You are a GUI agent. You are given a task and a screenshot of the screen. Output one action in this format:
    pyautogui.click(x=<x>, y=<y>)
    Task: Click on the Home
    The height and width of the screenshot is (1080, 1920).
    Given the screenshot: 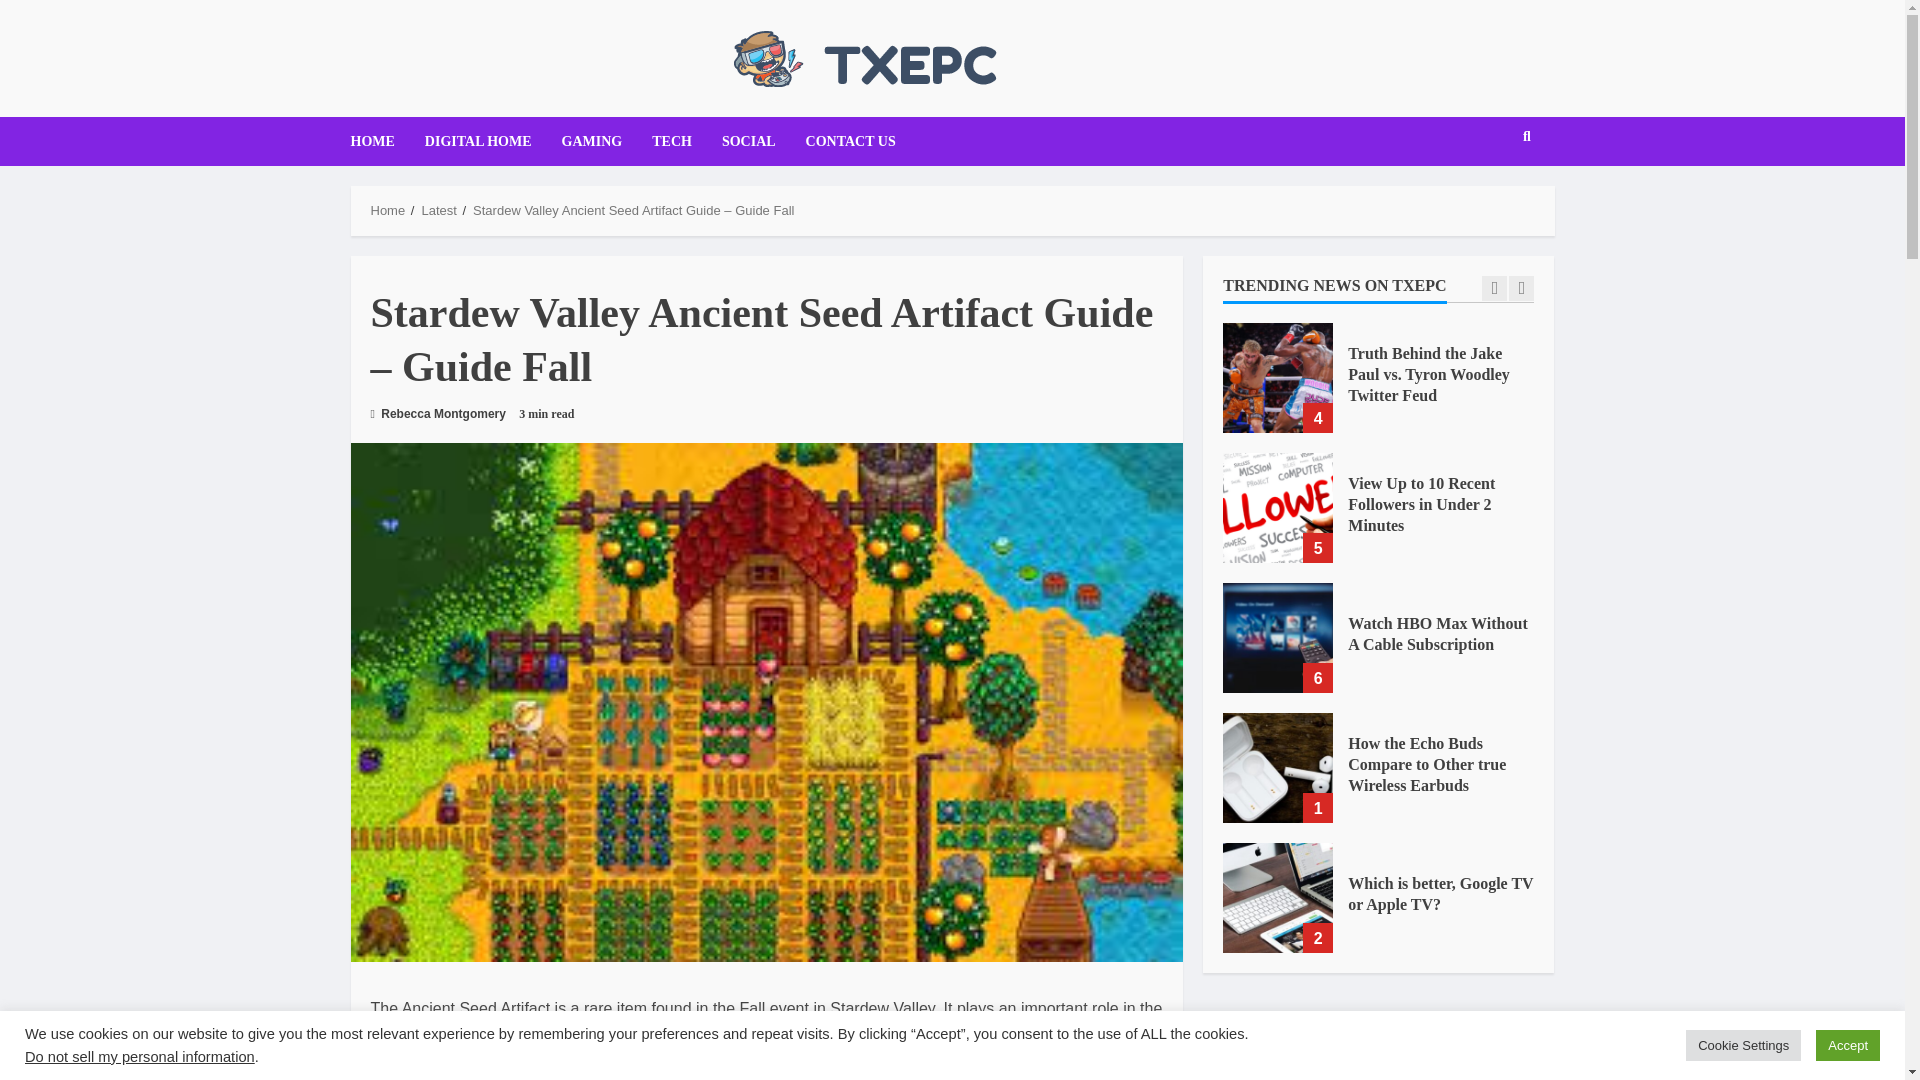 What is the action you would take?
    pyautogui.click(x=388, y=210)
    